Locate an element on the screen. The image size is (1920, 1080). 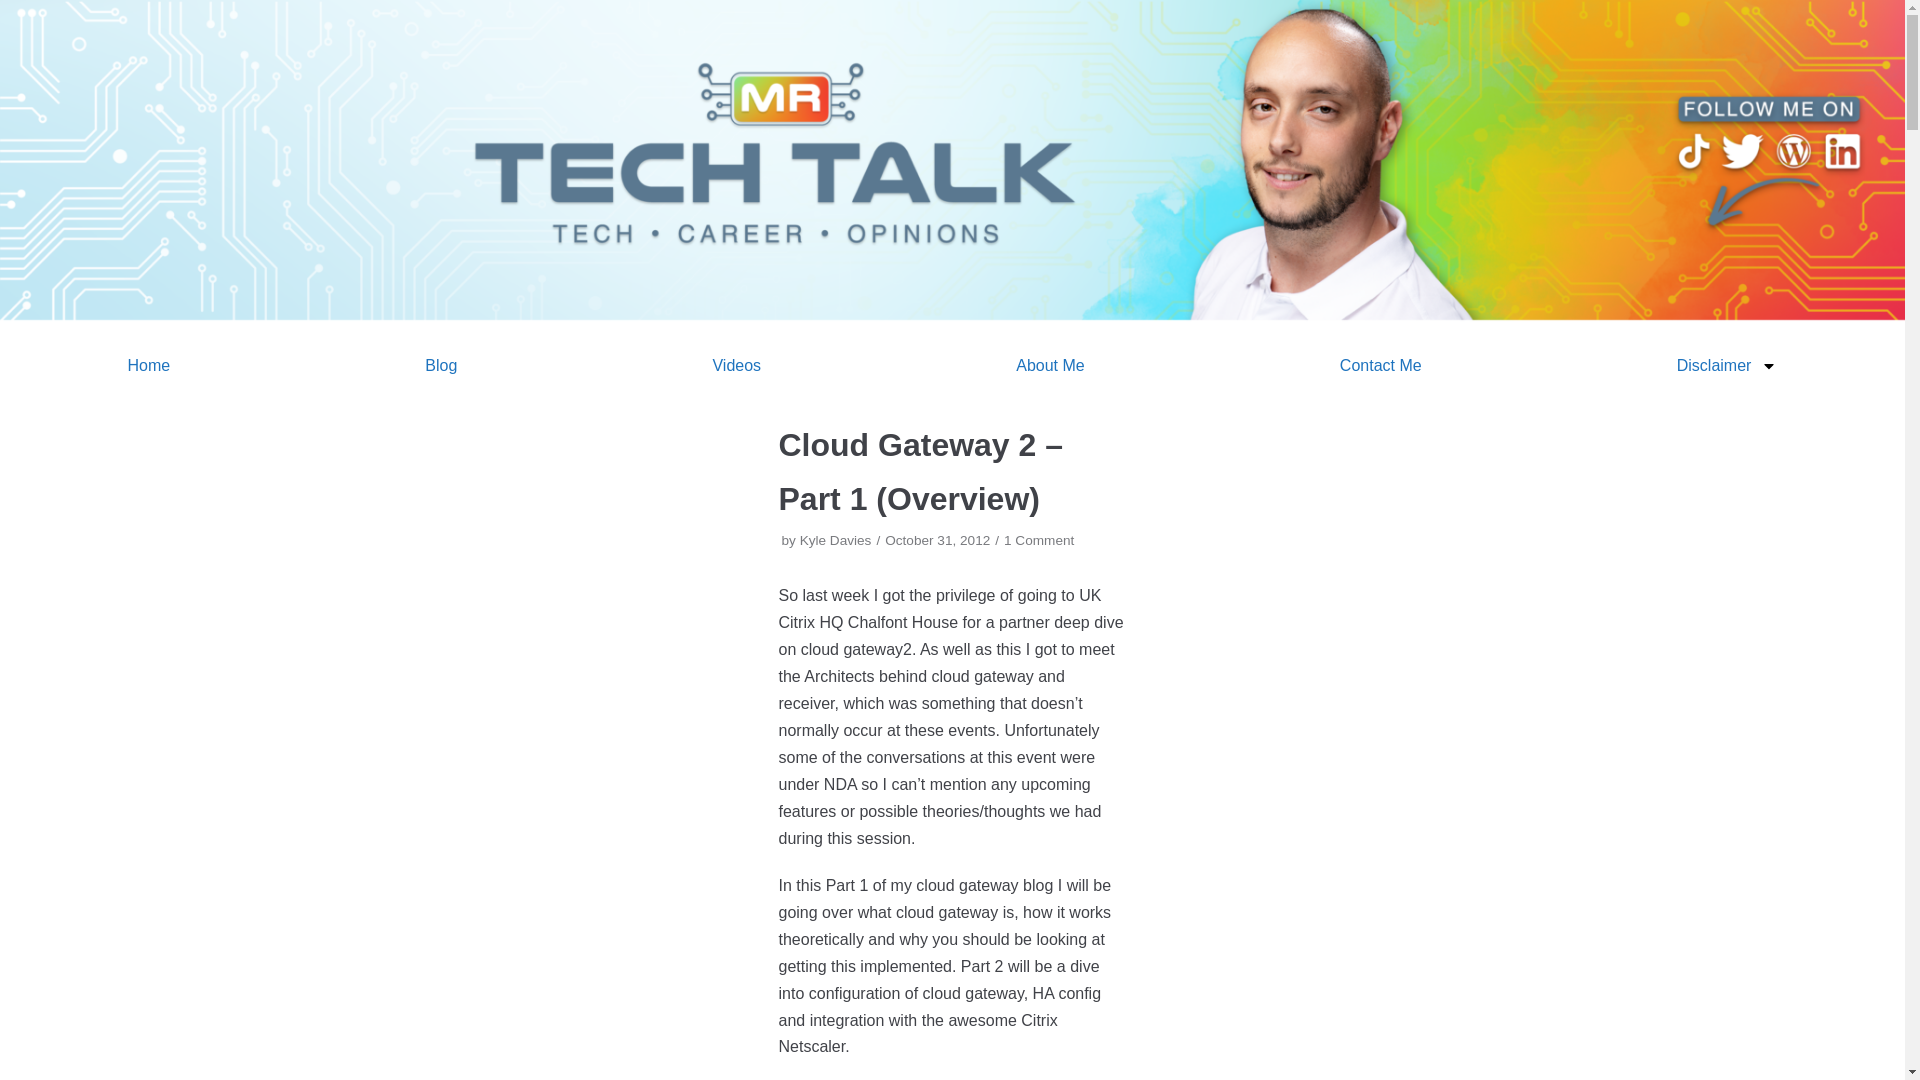
Home is located at coordinates (148, 366).